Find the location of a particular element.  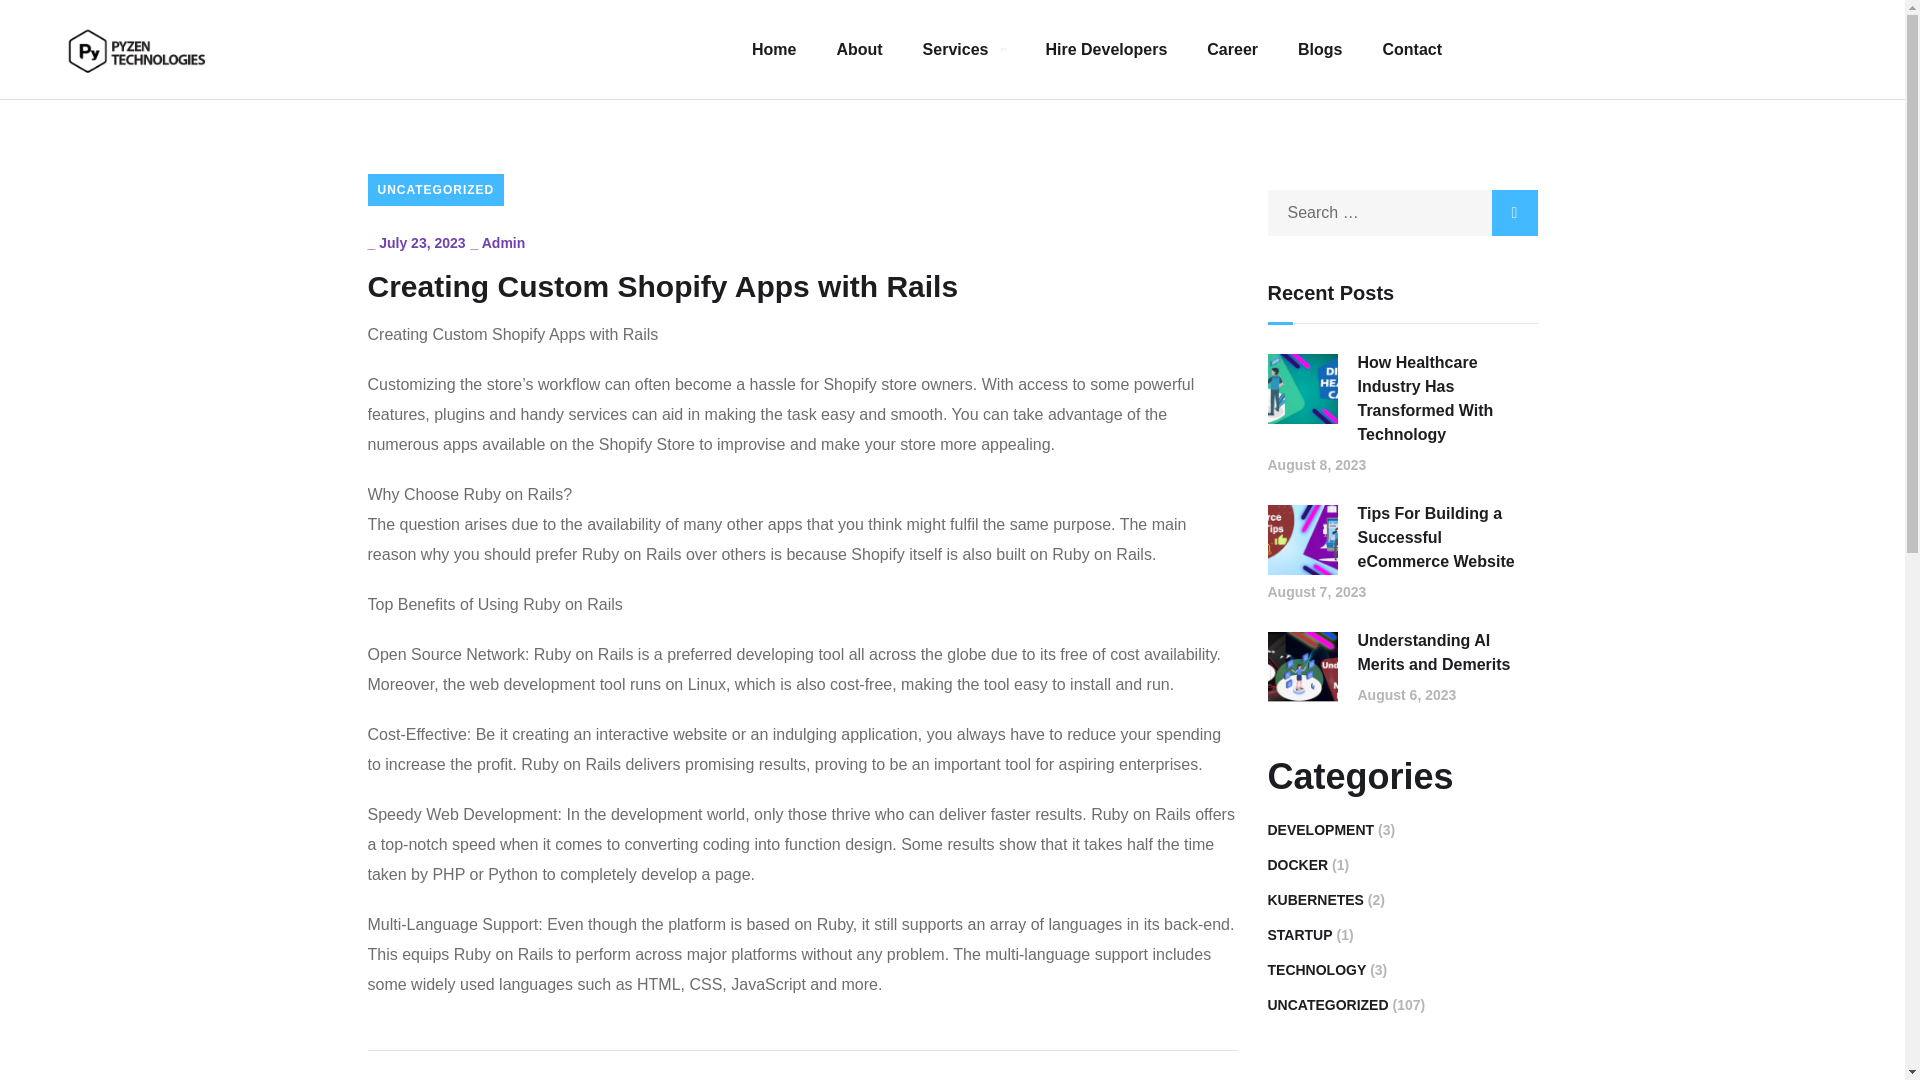

About is located at coordinates (858, 50).